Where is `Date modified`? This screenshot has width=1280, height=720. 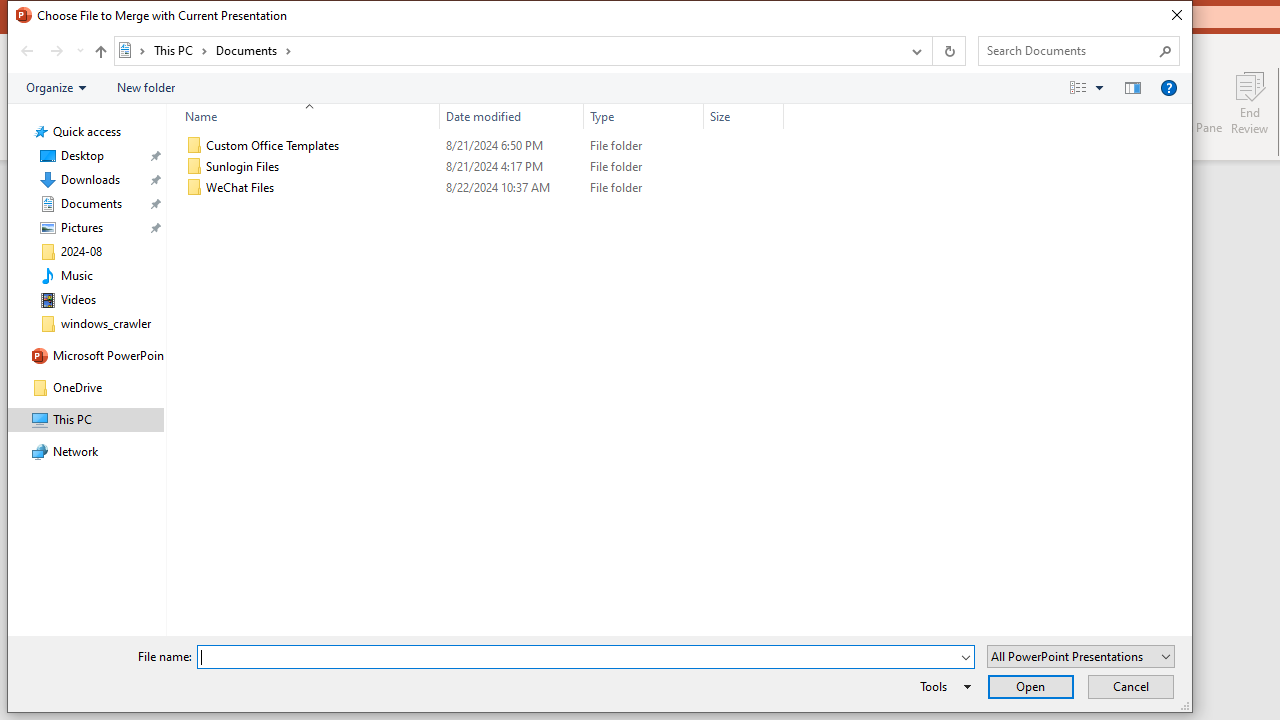
Date modified is located at coordinates (512, 116).